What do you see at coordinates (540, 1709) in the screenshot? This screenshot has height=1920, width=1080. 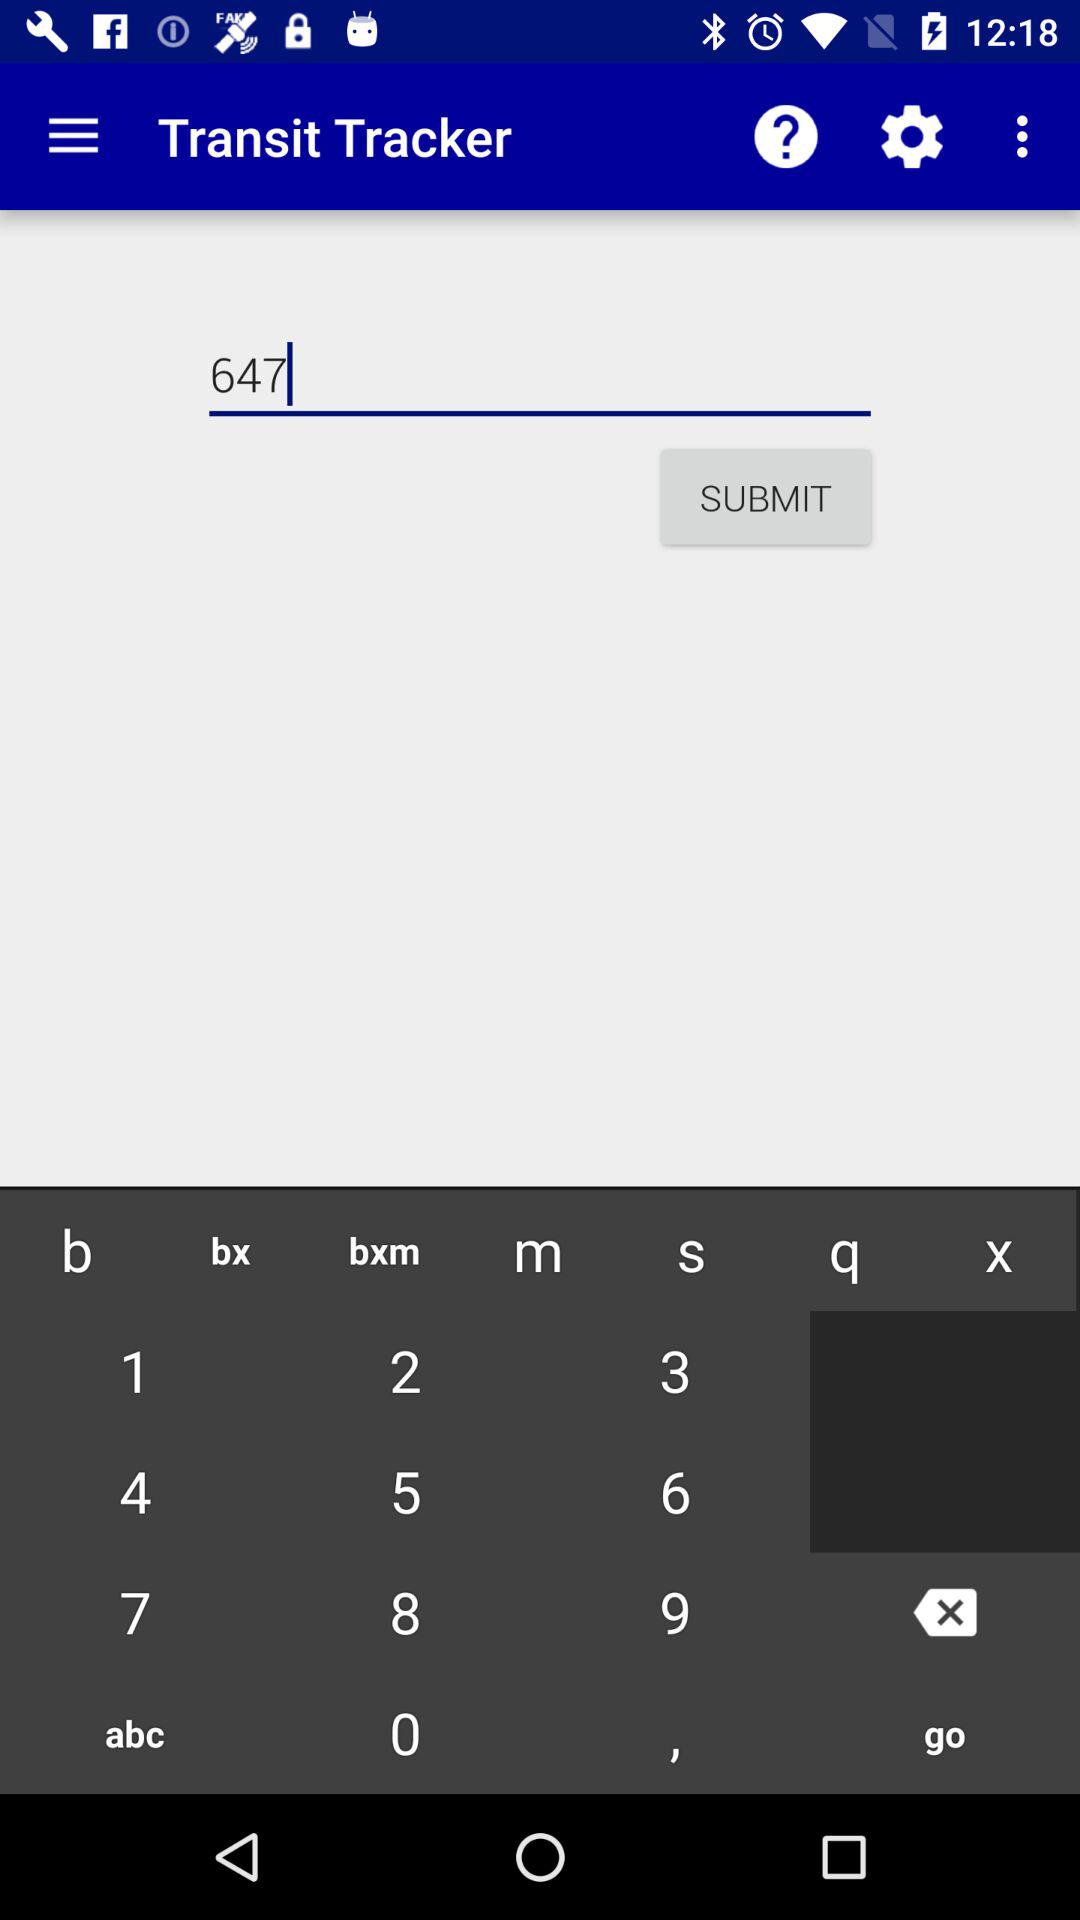 I see `type numbers` at bounding box center [540, 1709].